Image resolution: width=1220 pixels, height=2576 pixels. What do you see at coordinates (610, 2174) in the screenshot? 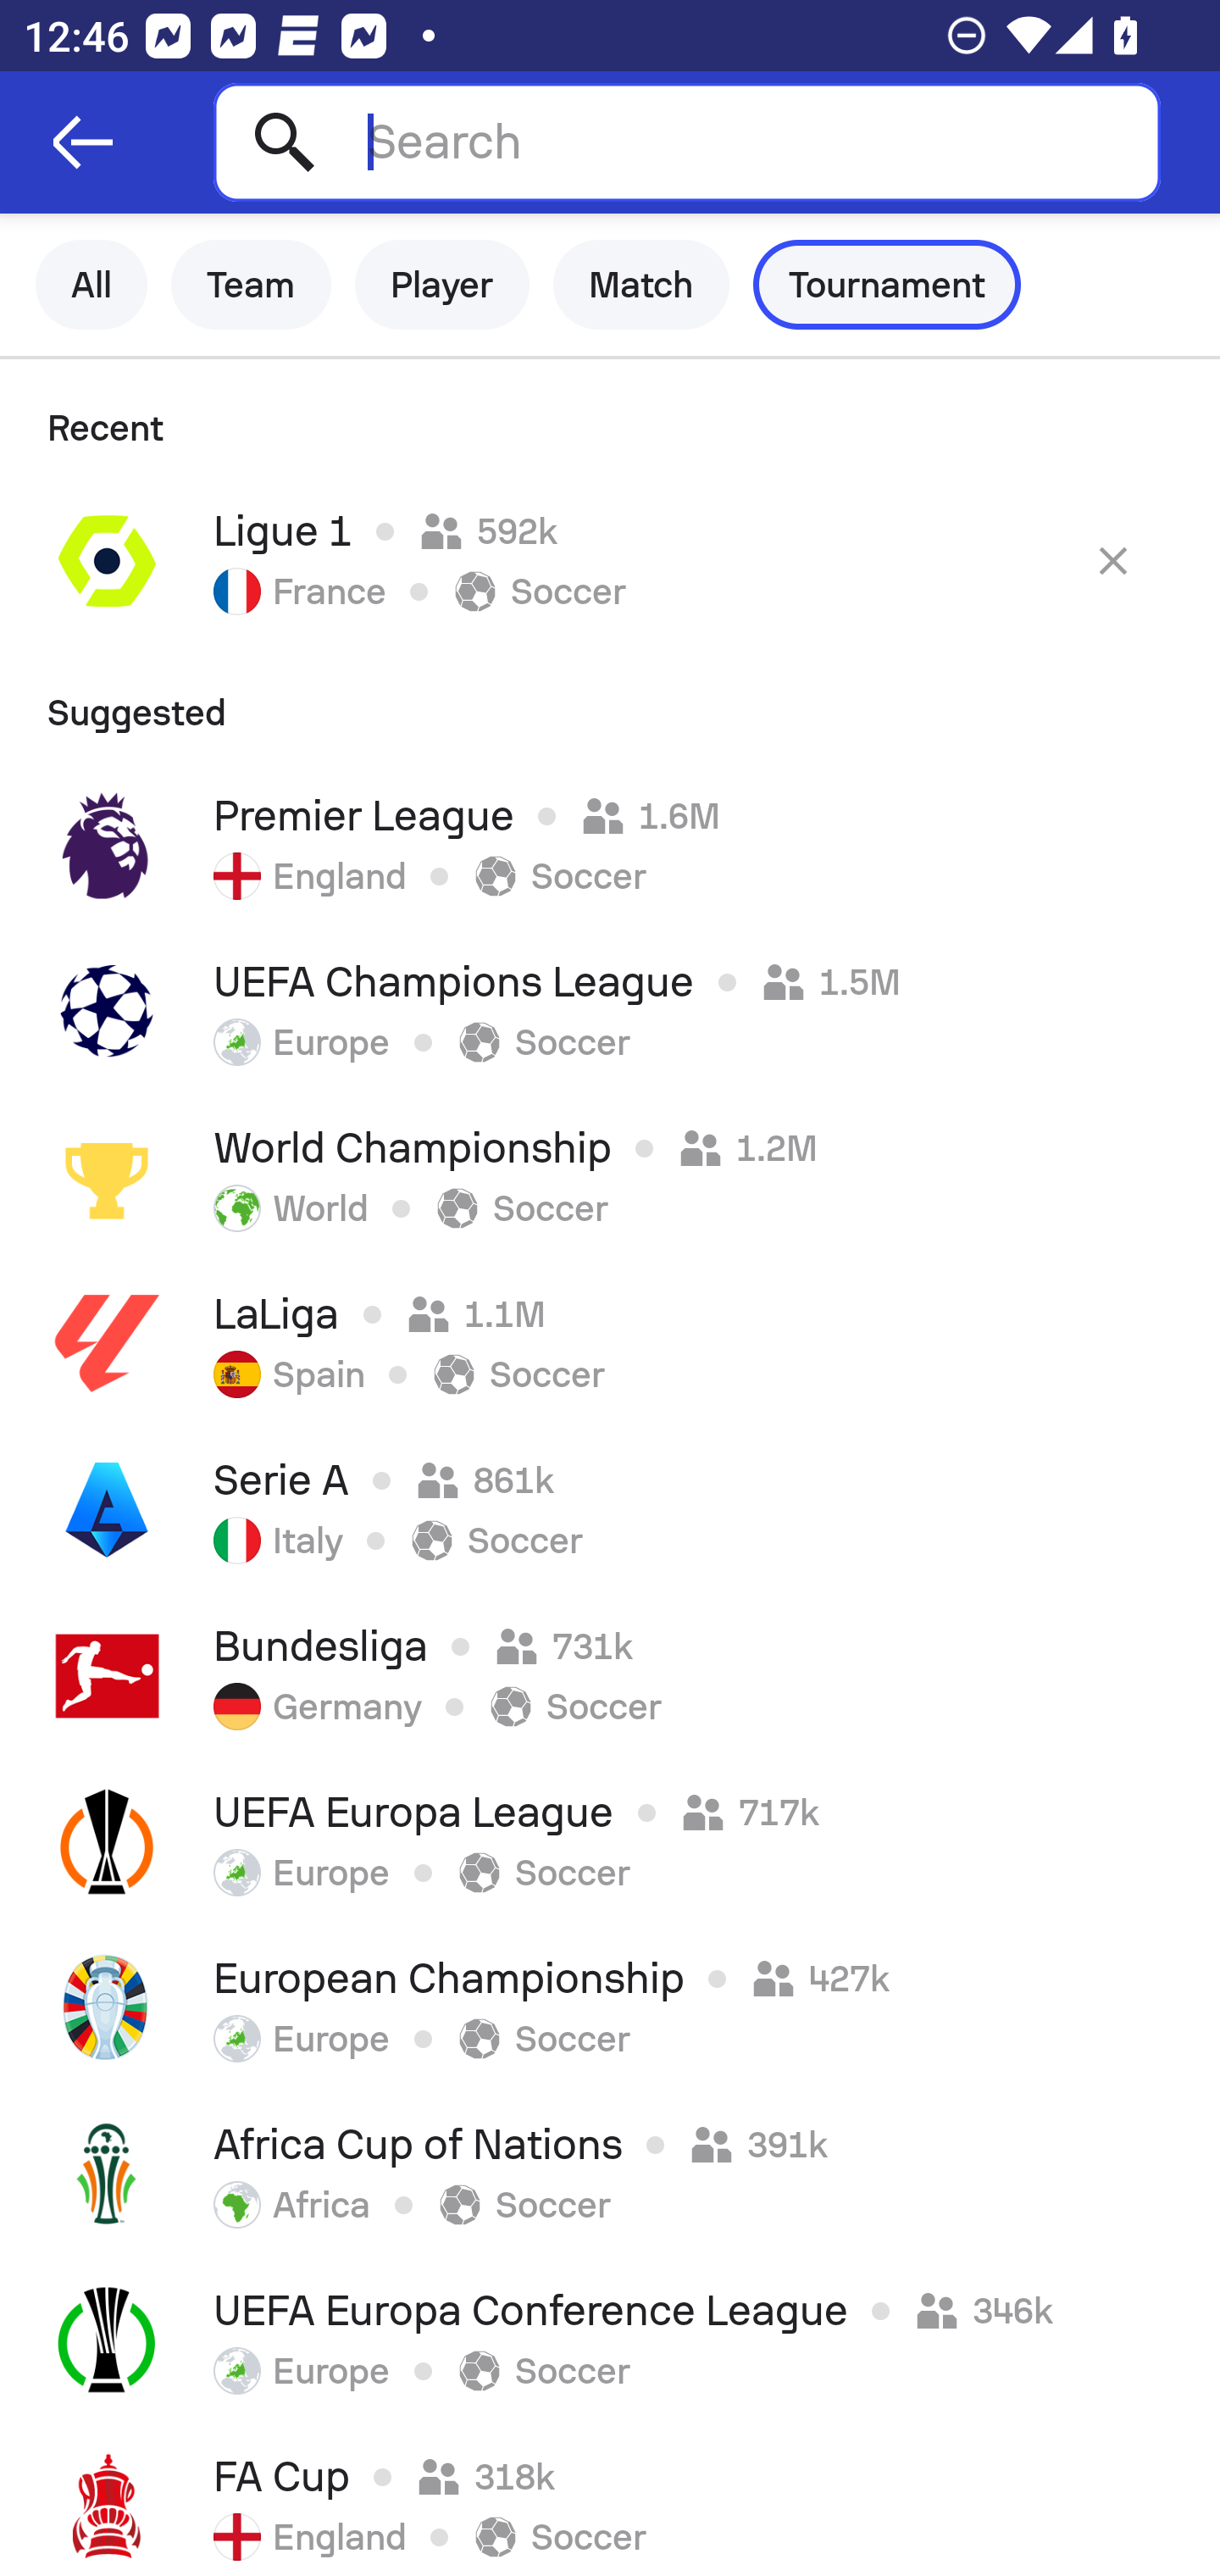
I see `Africa Cup of Nations 391k Africa Soccer` at bounding box center [610, 2174].